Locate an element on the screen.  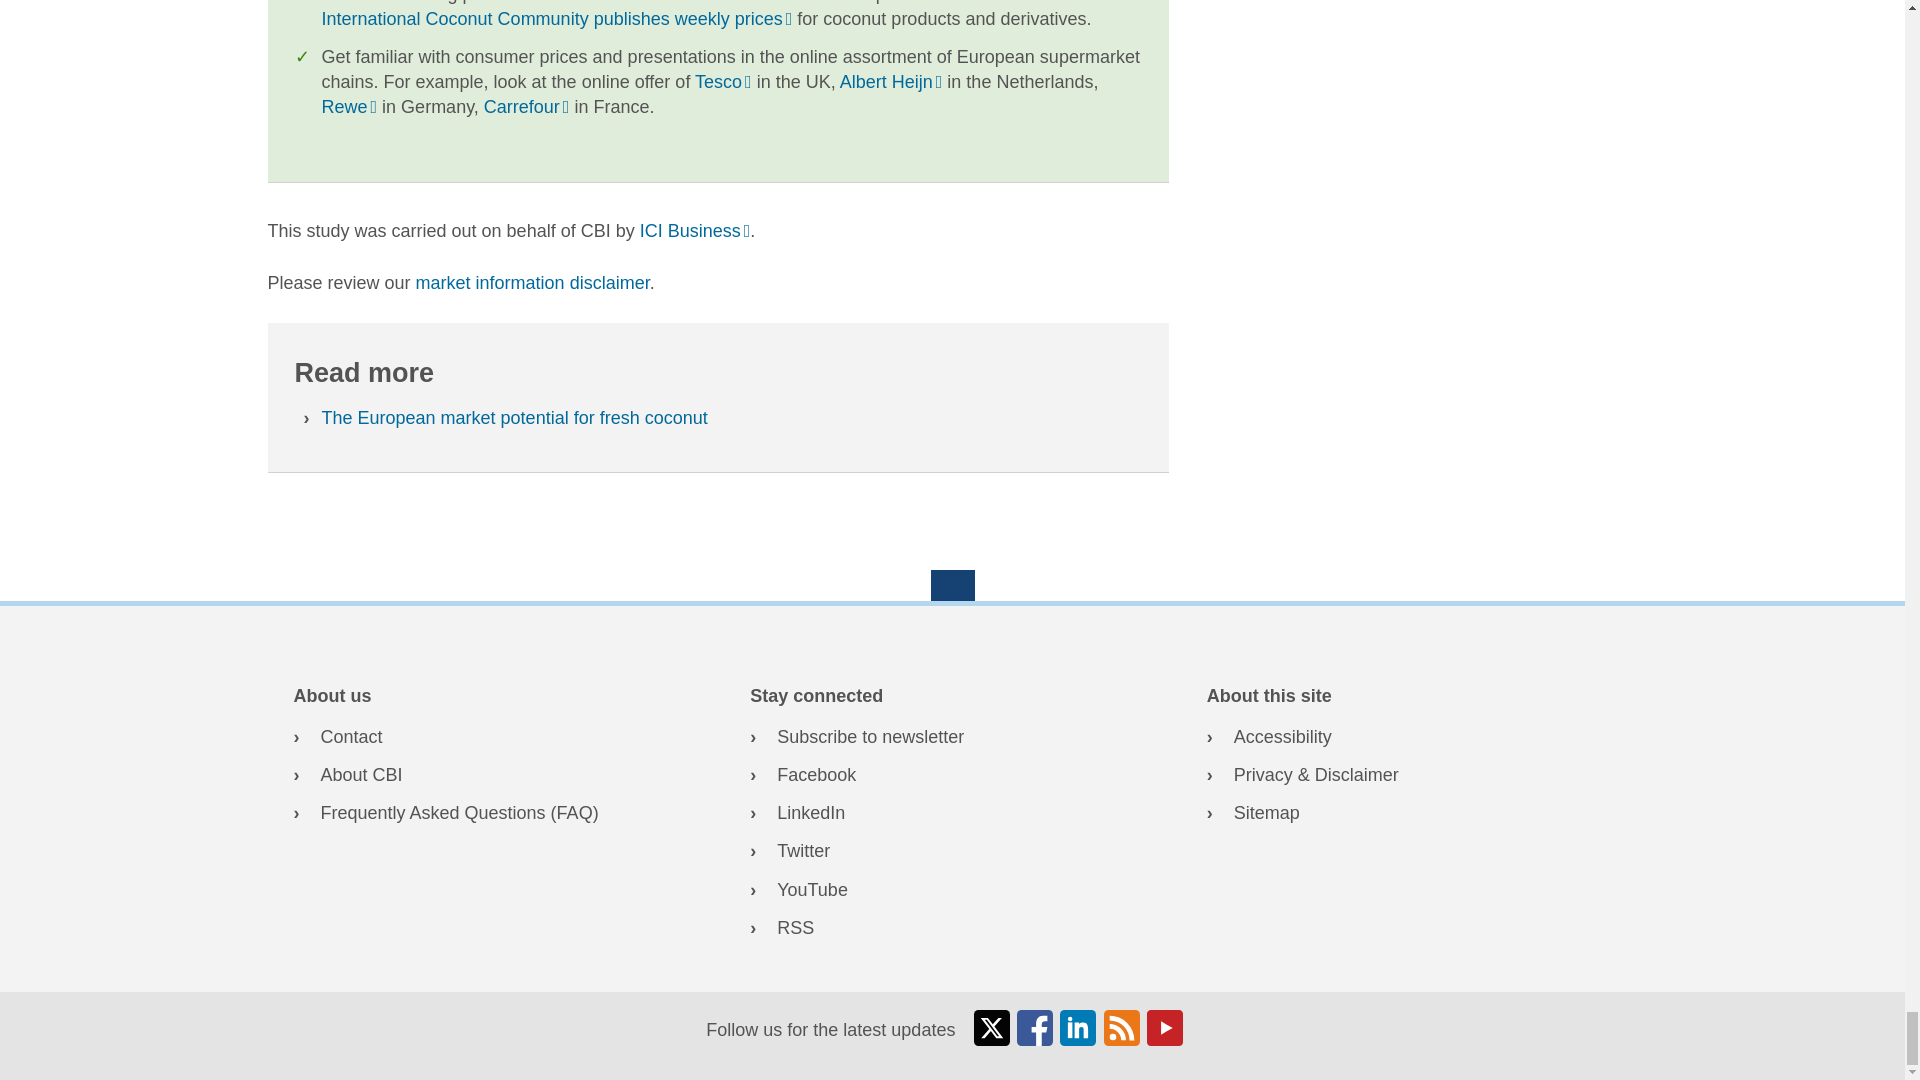
Go to CBI's LinkedIn channel is located at coordinates (952, 814).